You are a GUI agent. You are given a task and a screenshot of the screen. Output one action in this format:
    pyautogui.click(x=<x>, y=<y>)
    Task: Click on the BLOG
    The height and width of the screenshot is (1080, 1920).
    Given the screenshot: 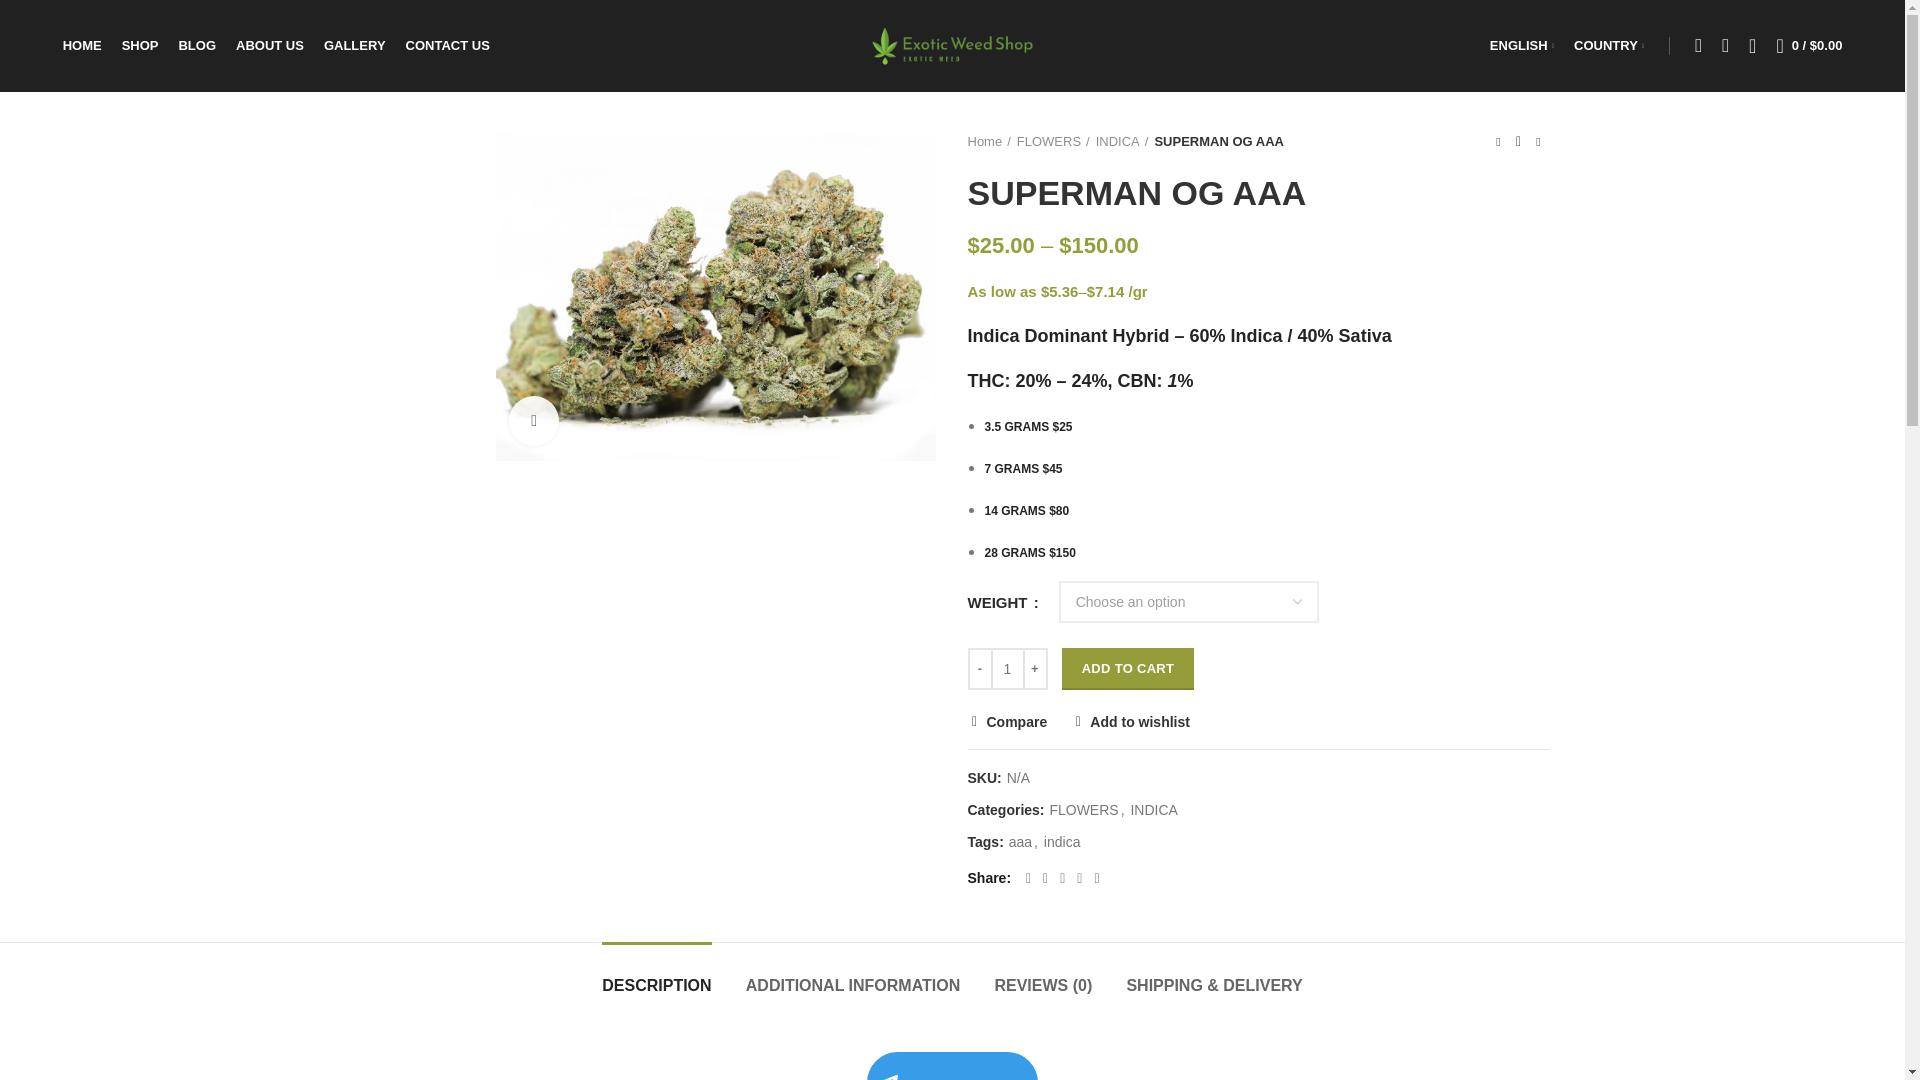 What is the action you would take?
    pyautogui.click(x=197, y=45)
    